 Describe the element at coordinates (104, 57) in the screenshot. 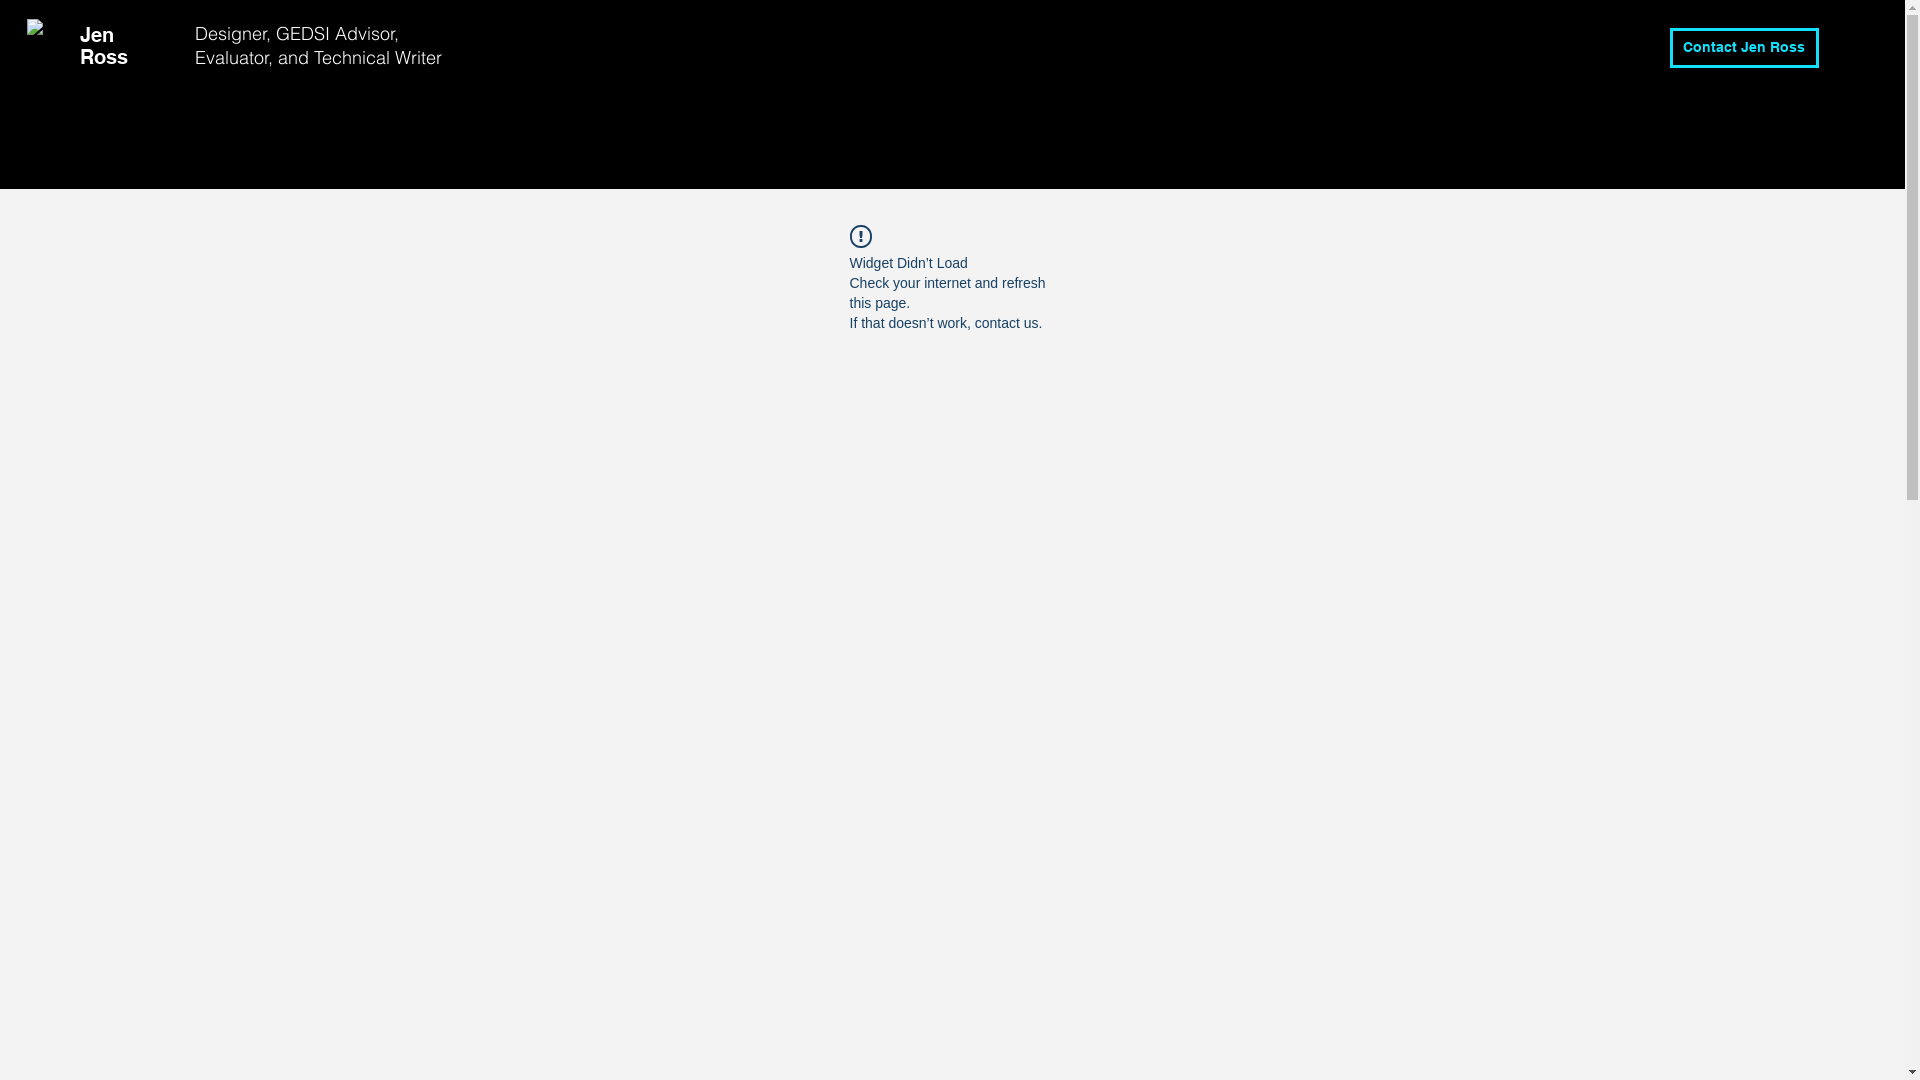

I see `Ross` at that location.